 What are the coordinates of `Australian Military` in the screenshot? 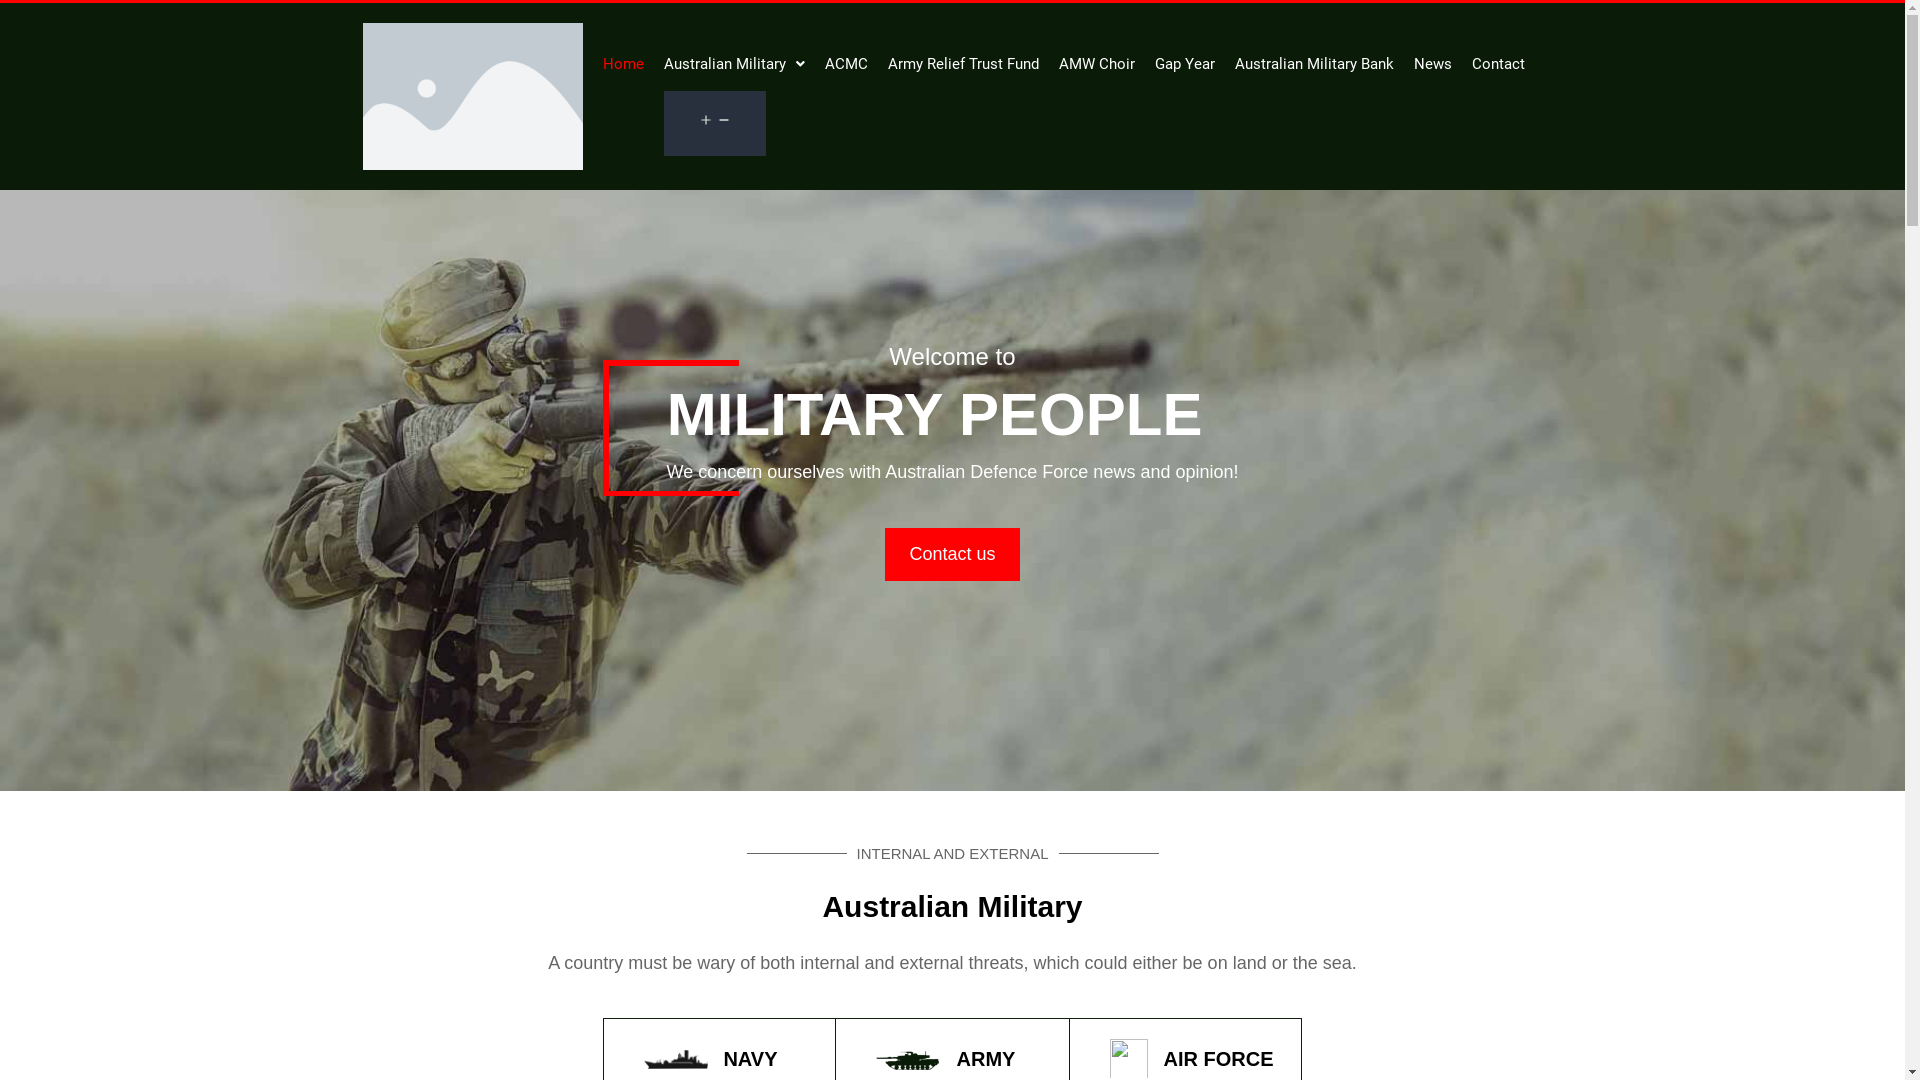 It's located at (734, 64).